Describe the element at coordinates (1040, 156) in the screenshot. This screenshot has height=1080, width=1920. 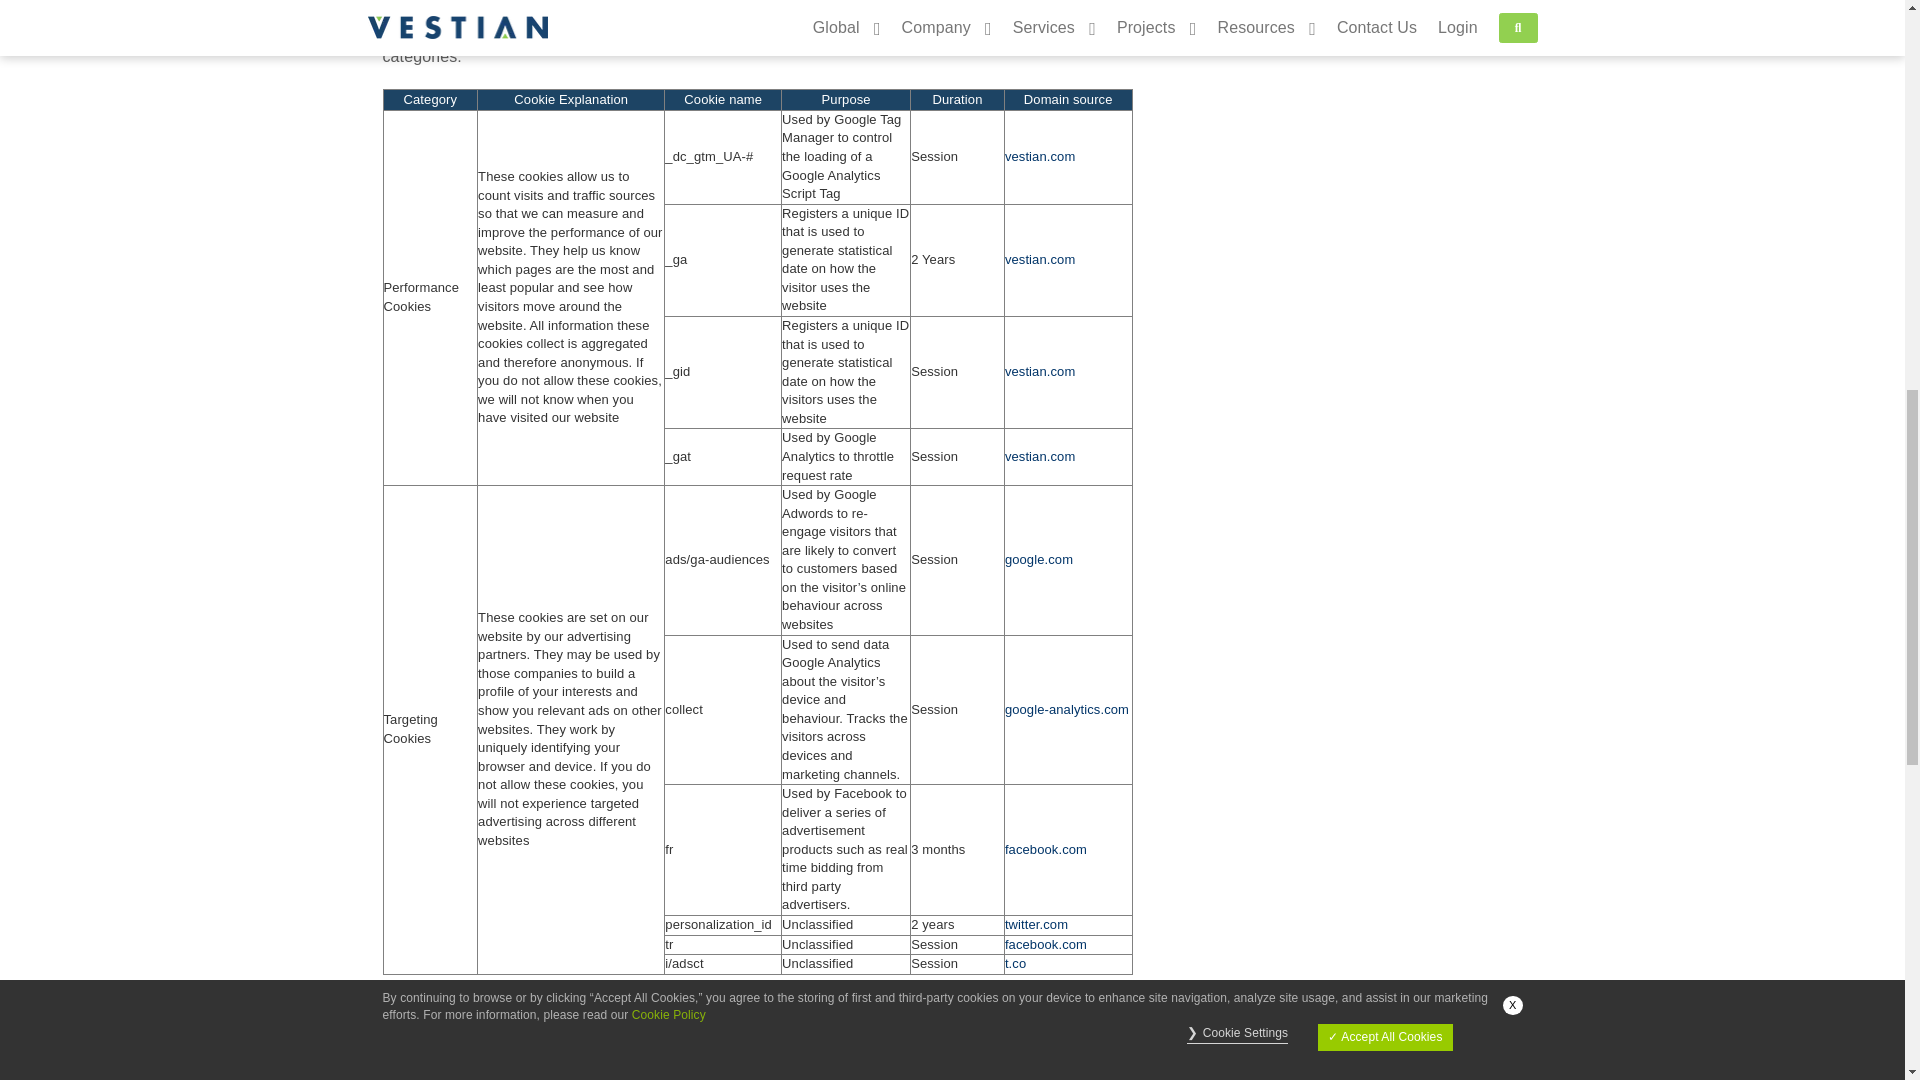
I see `vestian.com` at that location.